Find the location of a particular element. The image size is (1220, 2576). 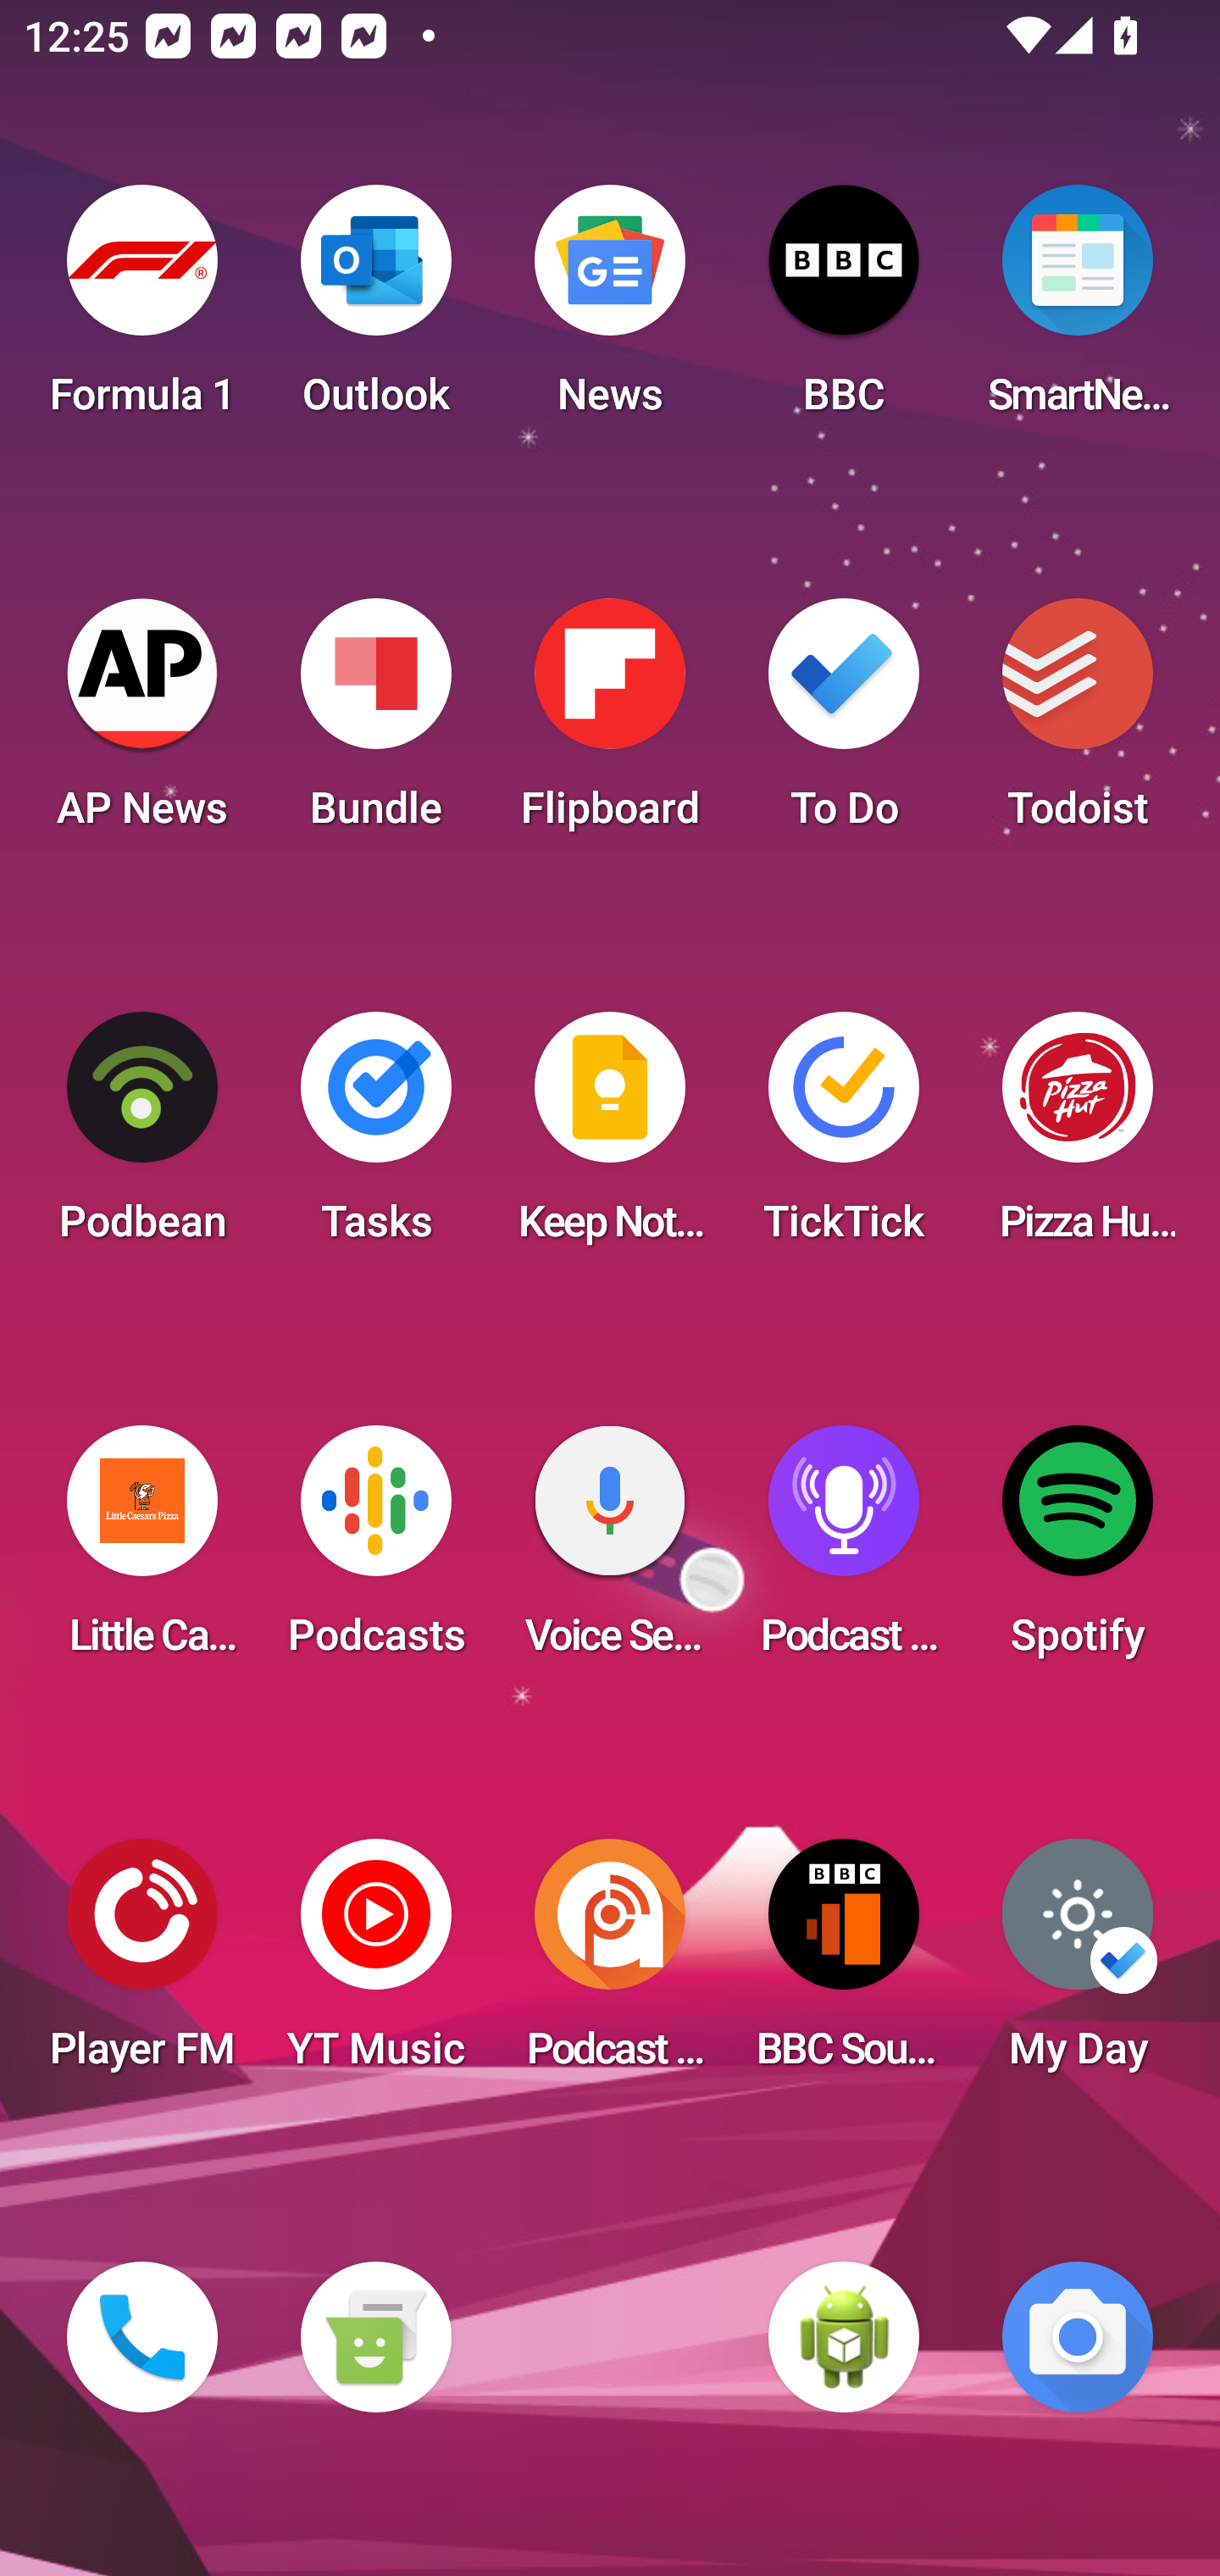

SmartNews is located at coordinates (1078, 310).